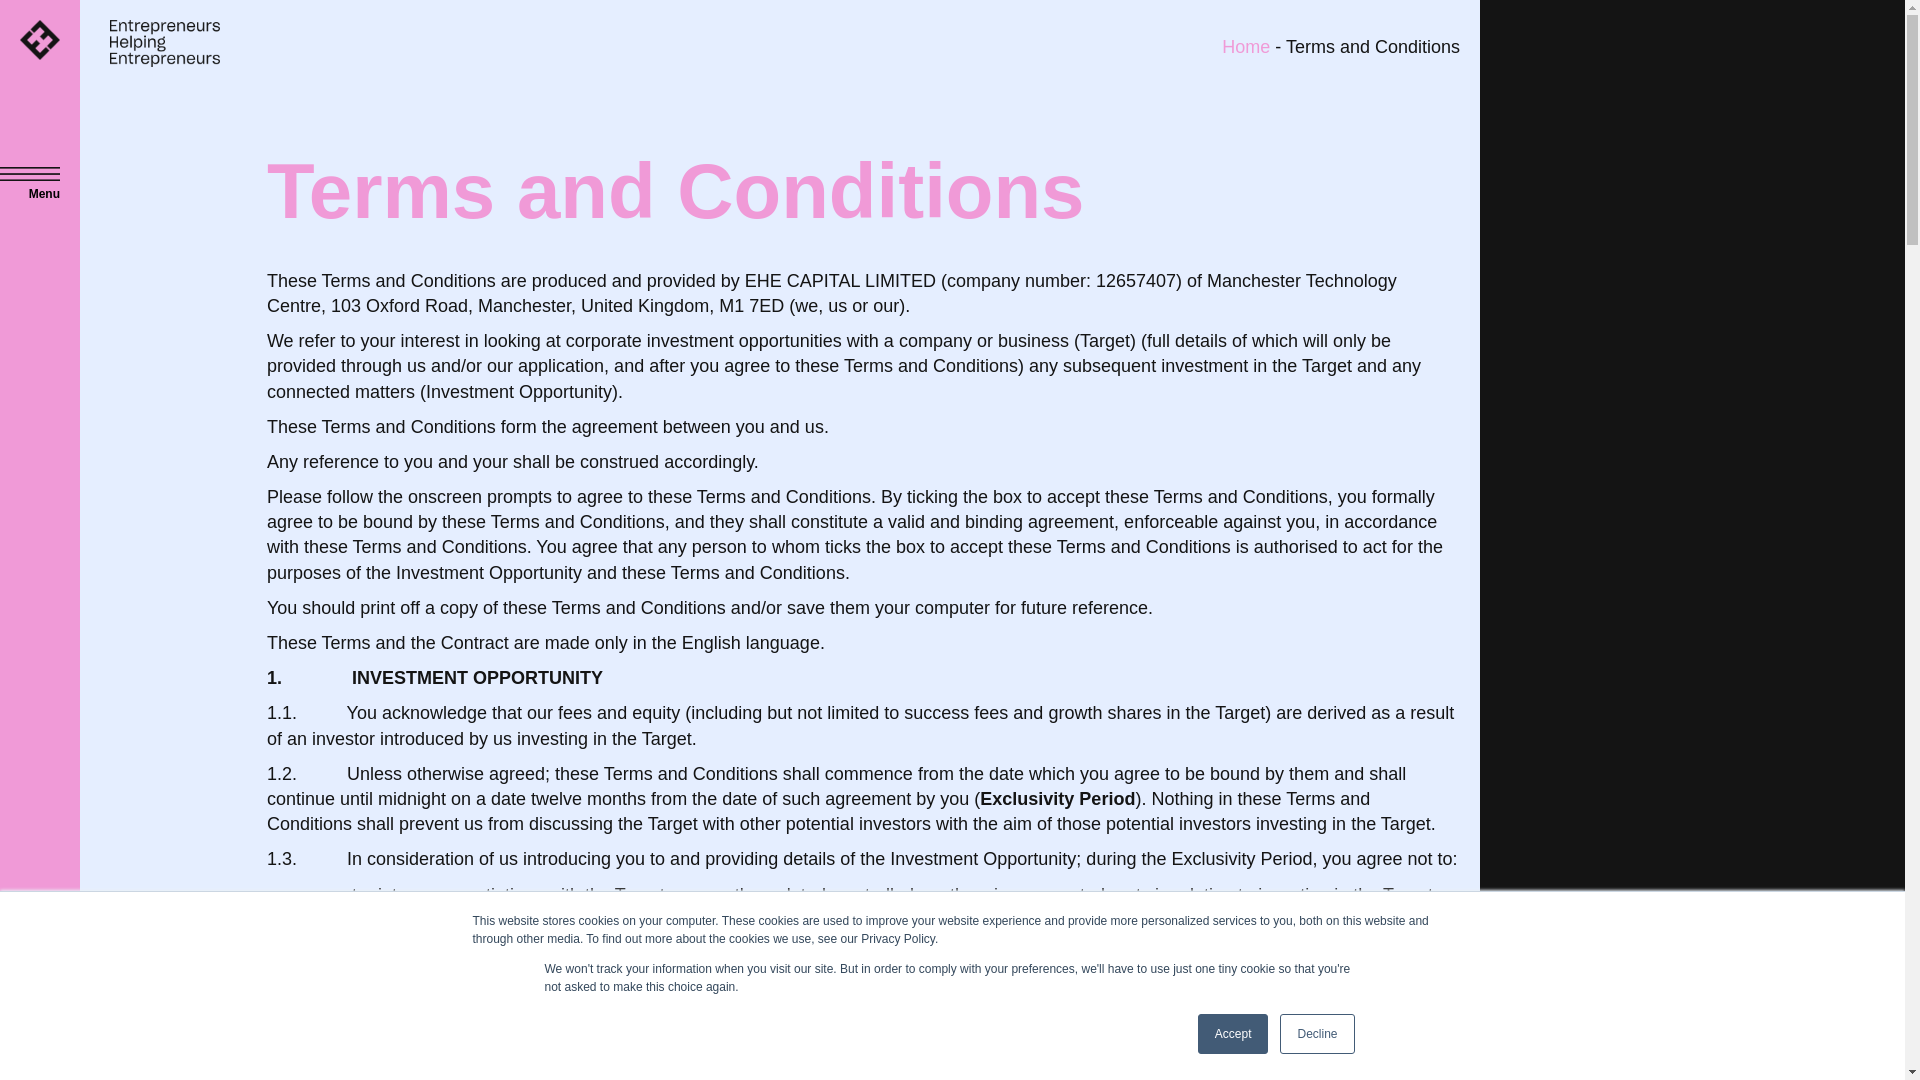  What do you see at coordinates (1245, 46) in the screenshot?
I see `Home` at bounding box center [1245, 46].